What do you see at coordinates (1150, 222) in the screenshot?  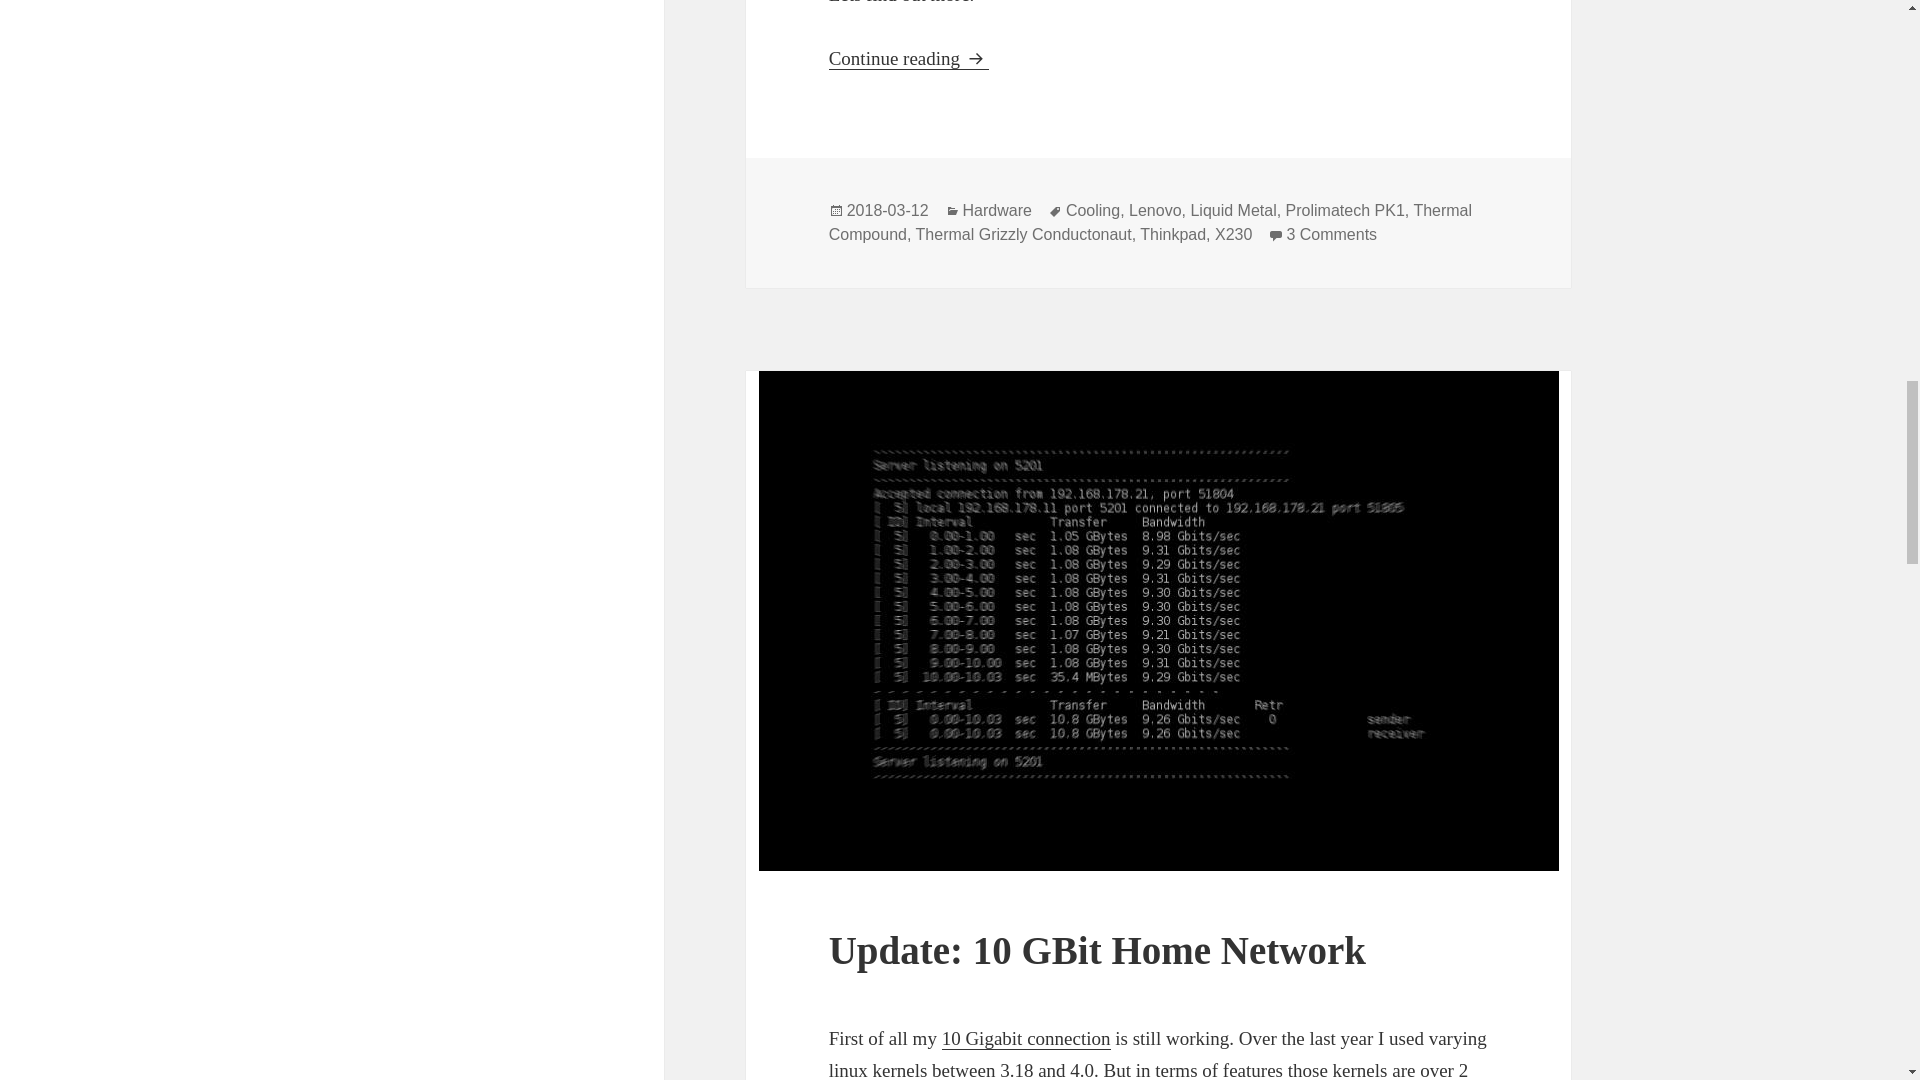 I see `Thermal Compound` at bounding box center [1150, 222].